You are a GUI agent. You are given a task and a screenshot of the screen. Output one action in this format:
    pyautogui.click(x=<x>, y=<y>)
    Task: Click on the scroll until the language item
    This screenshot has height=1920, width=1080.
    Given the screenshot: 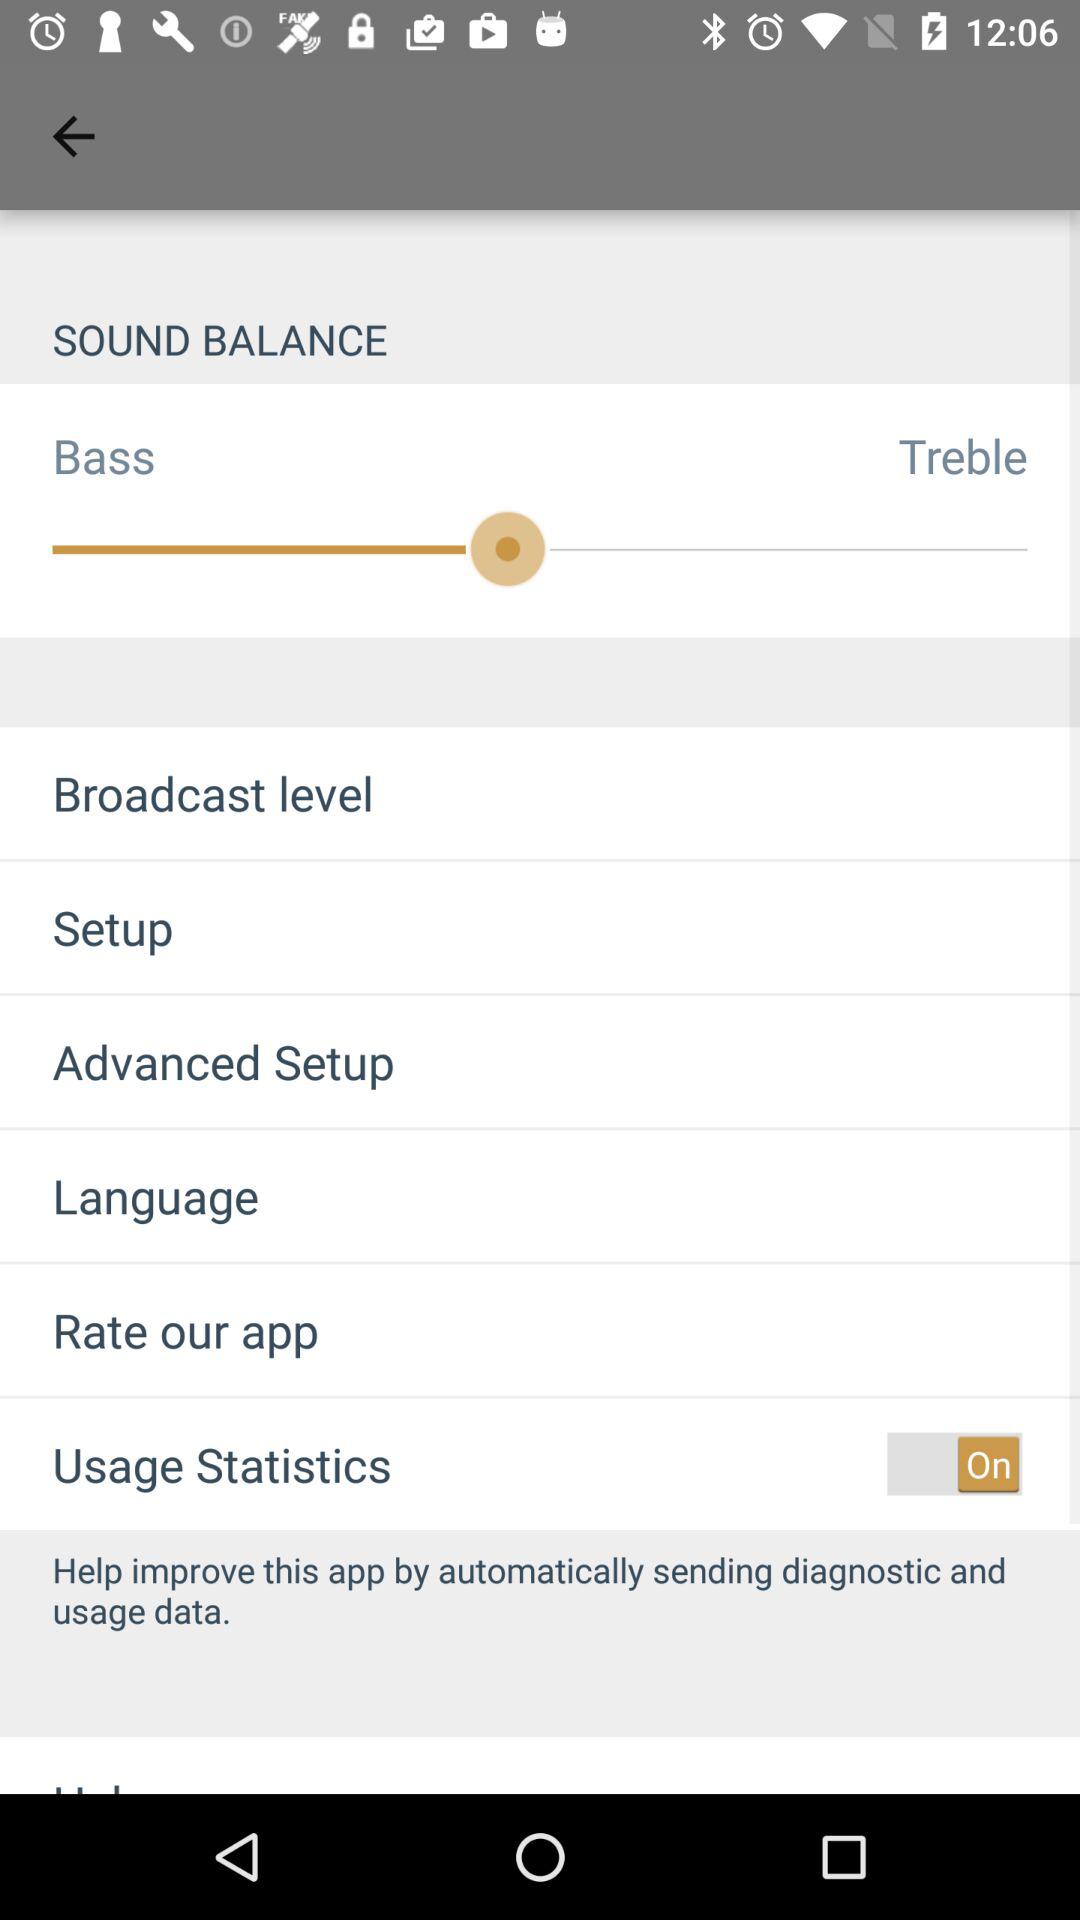 What is the action you would take?
    pyautogui.click(x=129, y=1196)
    